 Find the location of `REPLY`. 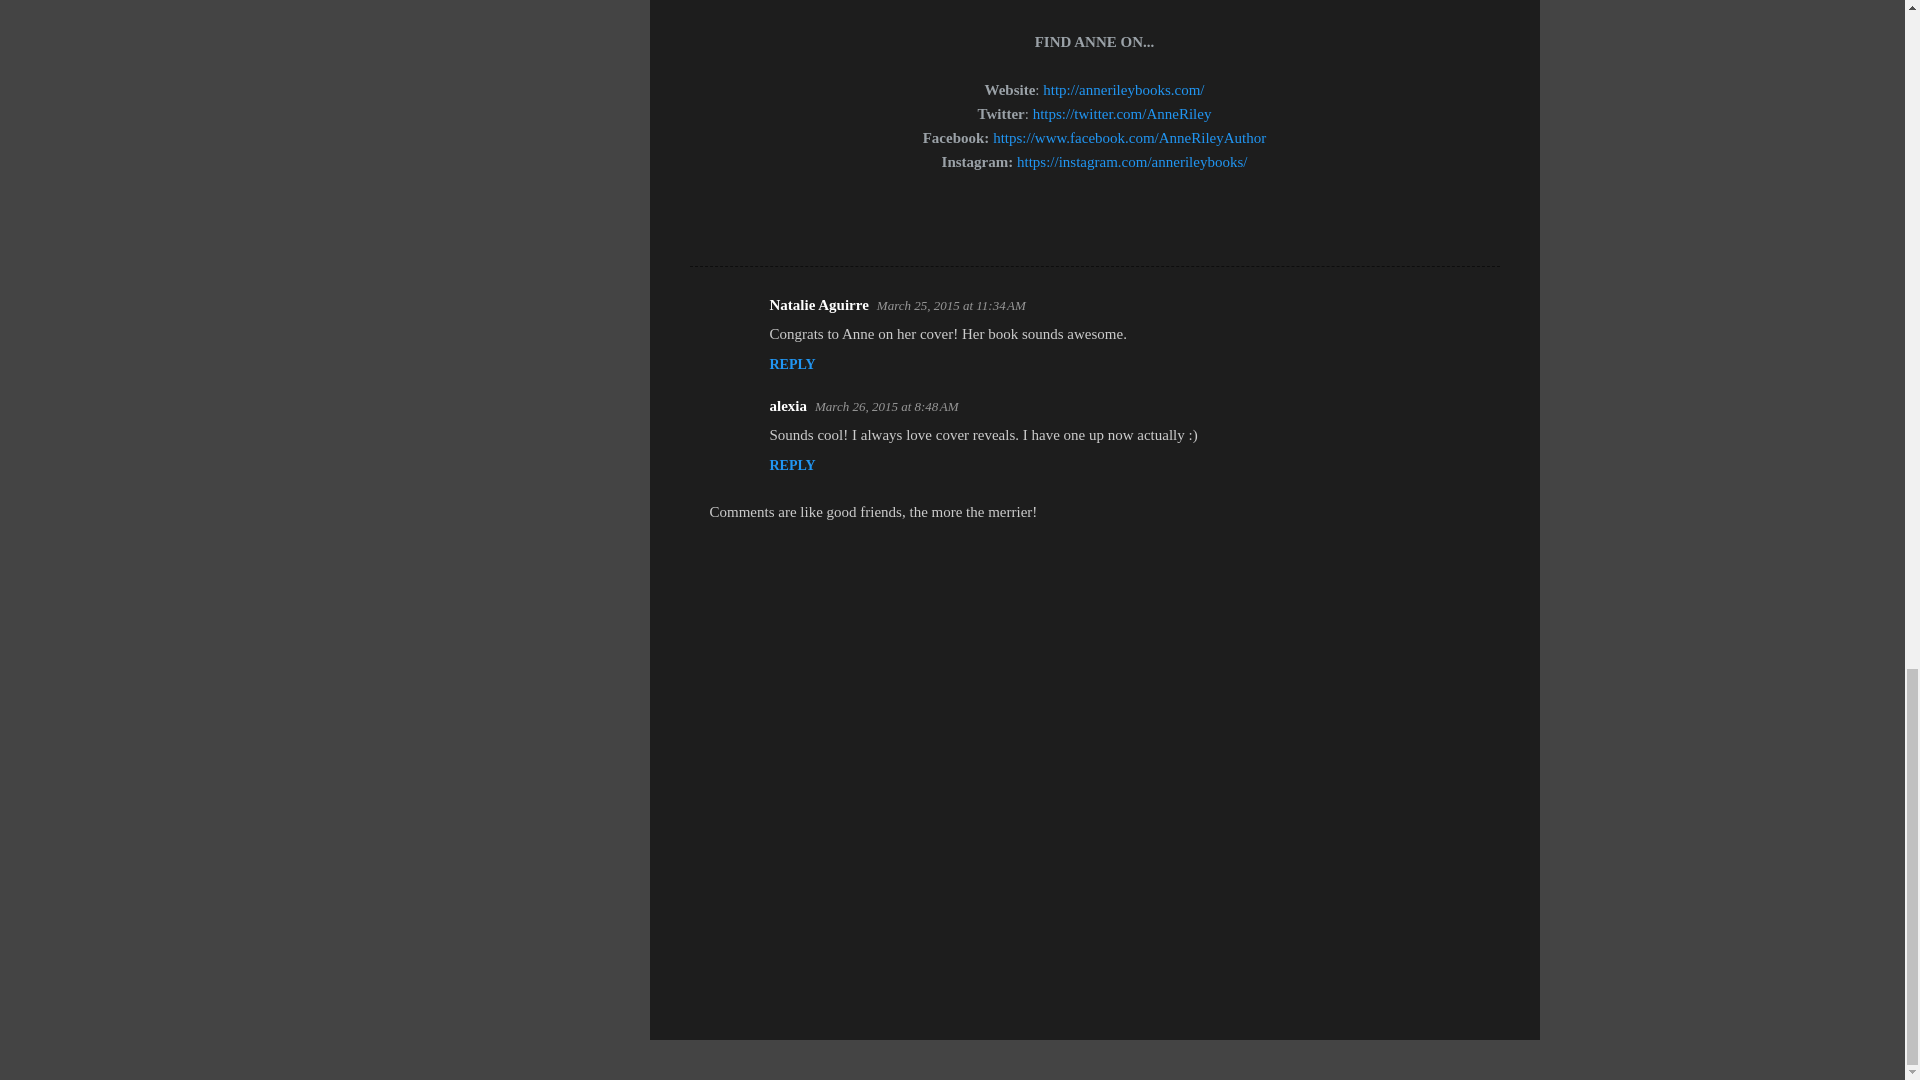

REPLY is located at coordinates (792, 364).